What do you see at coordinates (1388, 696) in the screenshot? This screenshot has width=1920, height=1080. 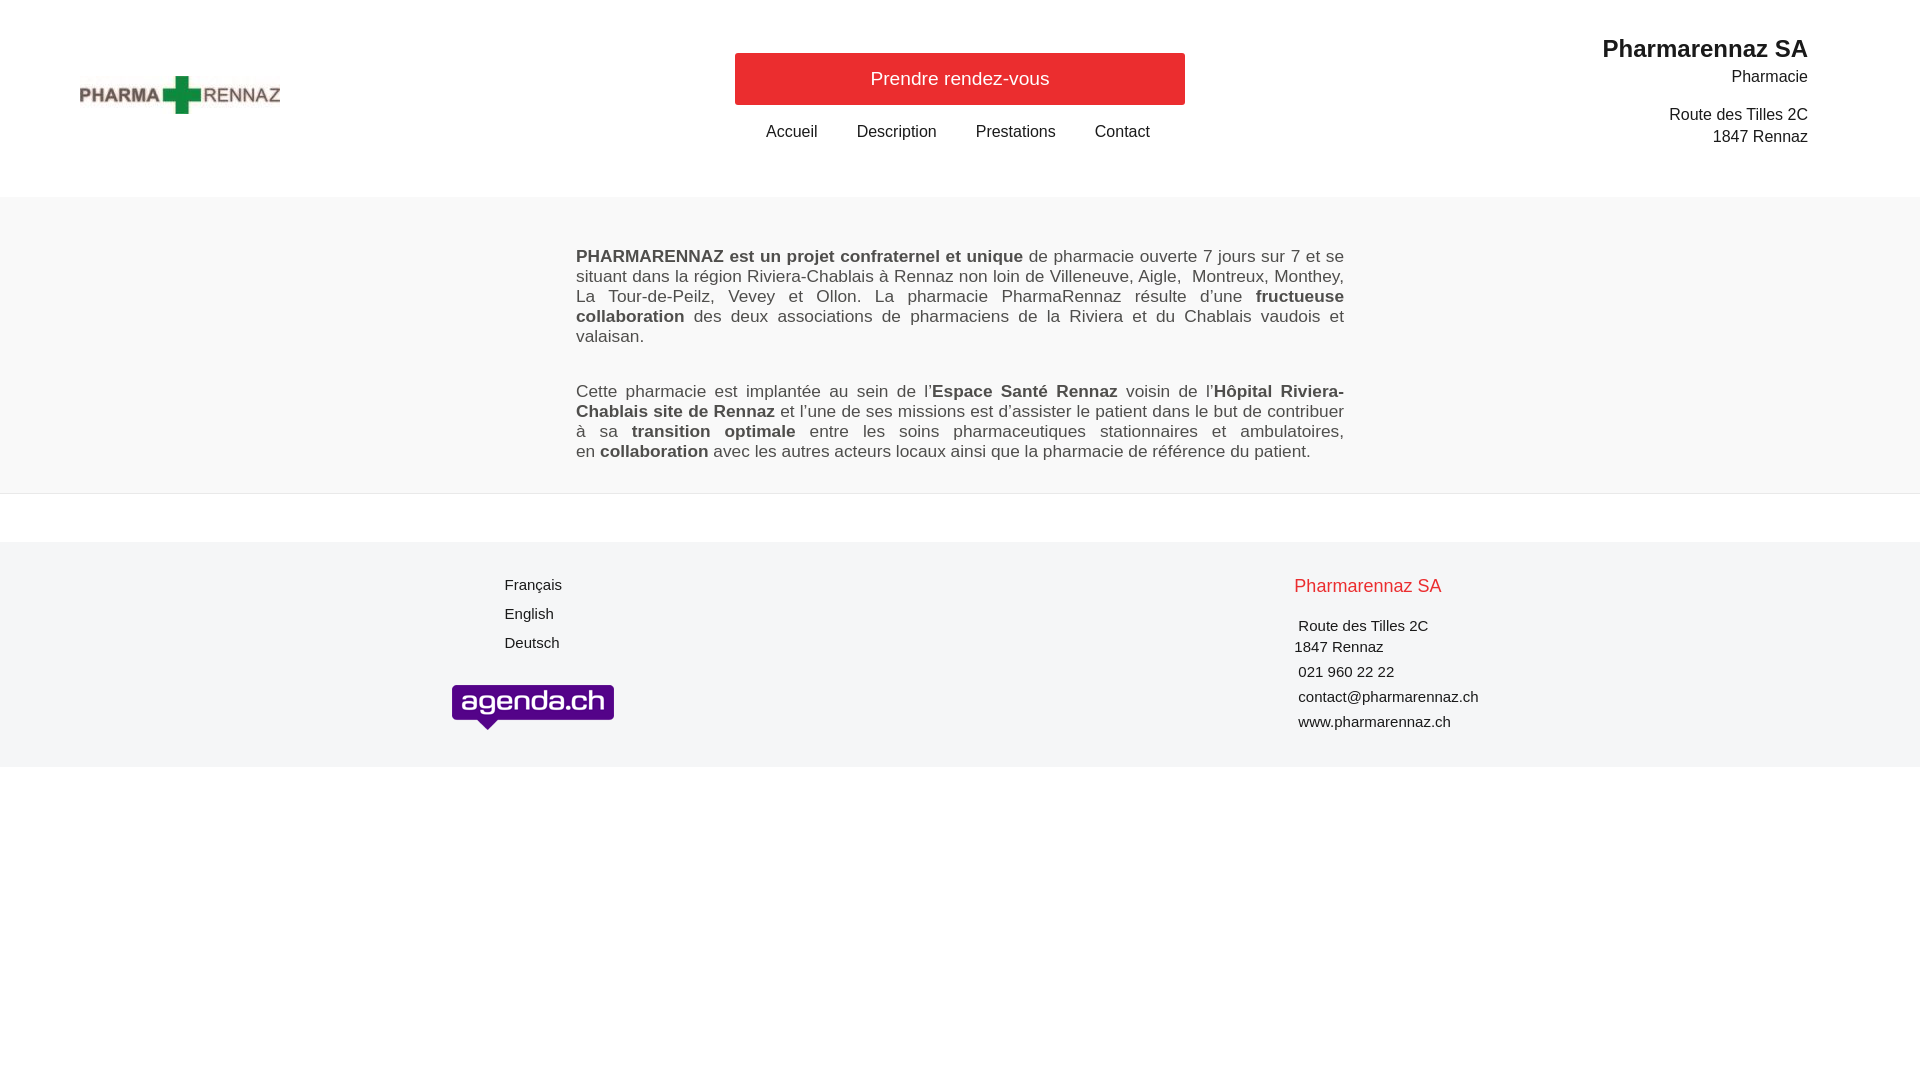 I see `contact@pharmarennaz.ch` at bounding box center [1388, 696].